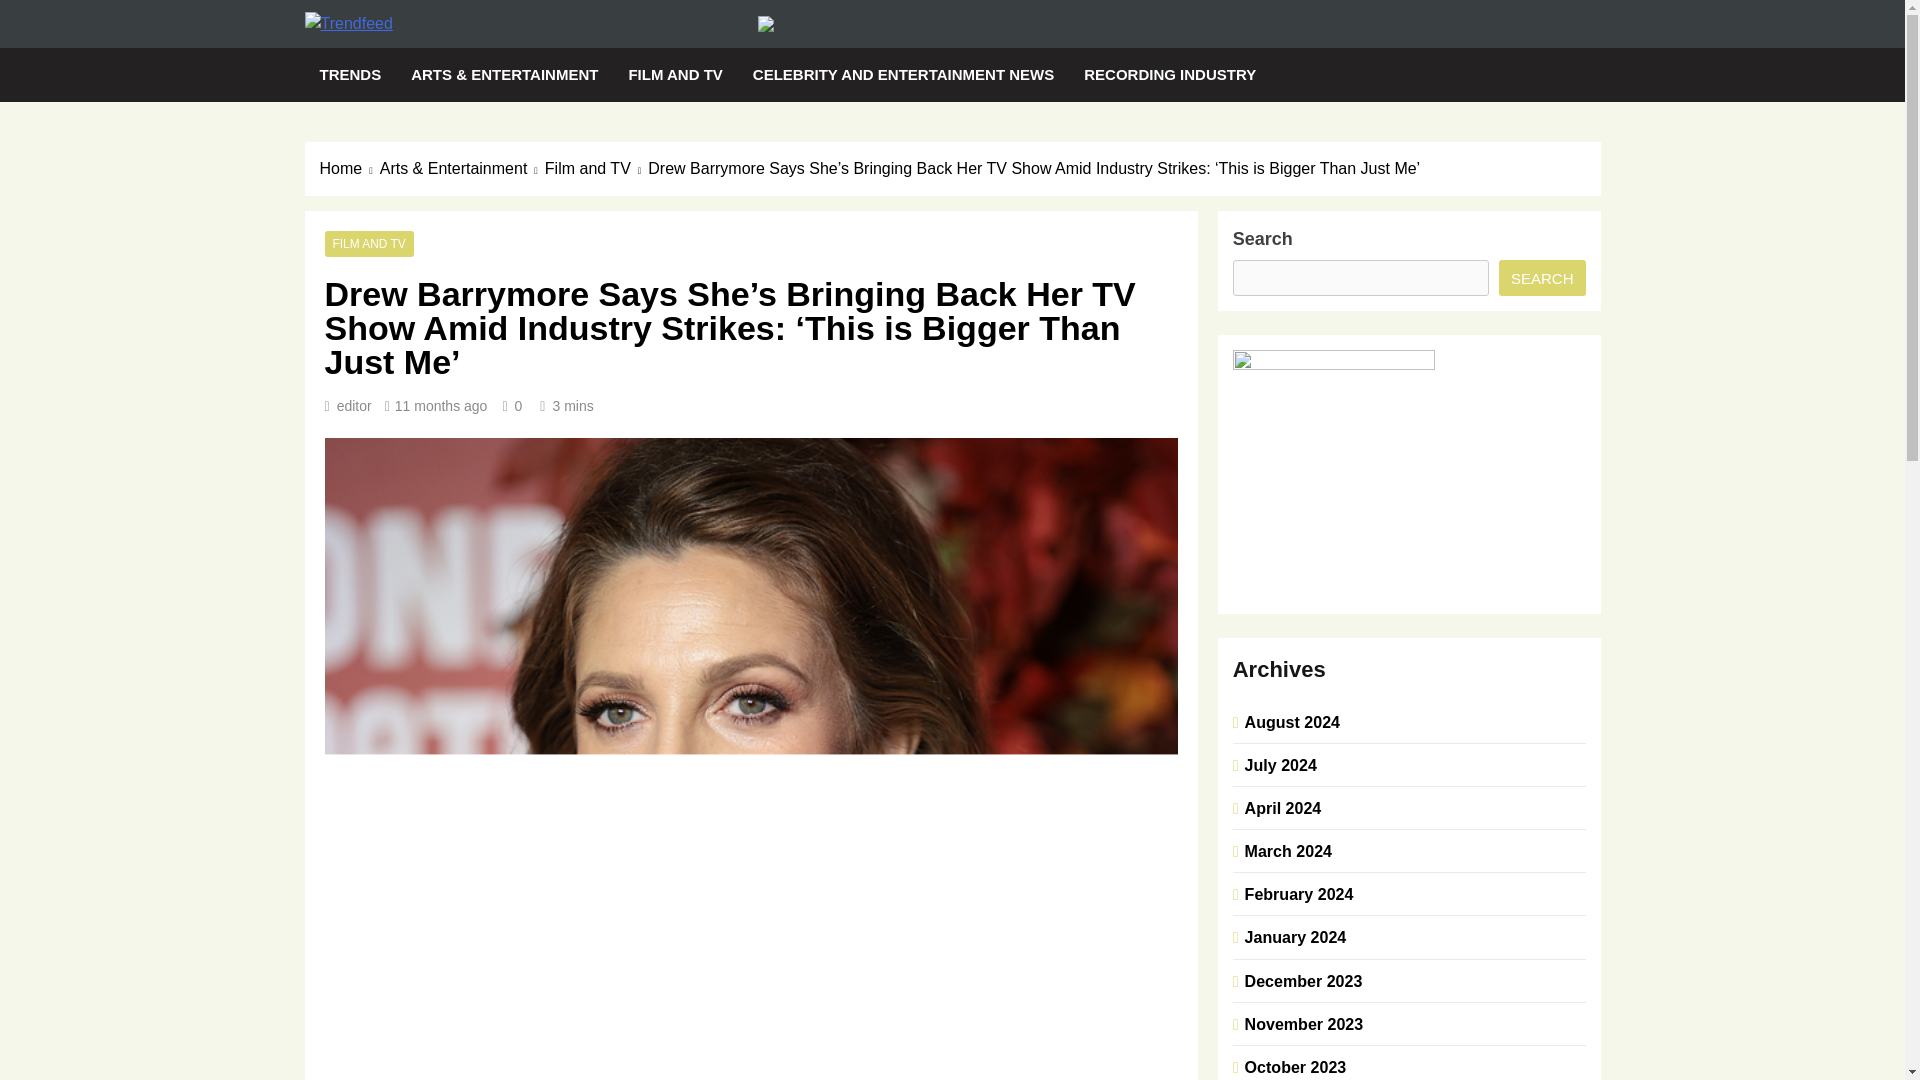 The height and width of the screenshot is (1080, 1920). What do you see at coordinates (596, 168) in the screenshot?
I see `Film and TV` at bounding box center [596, 168].